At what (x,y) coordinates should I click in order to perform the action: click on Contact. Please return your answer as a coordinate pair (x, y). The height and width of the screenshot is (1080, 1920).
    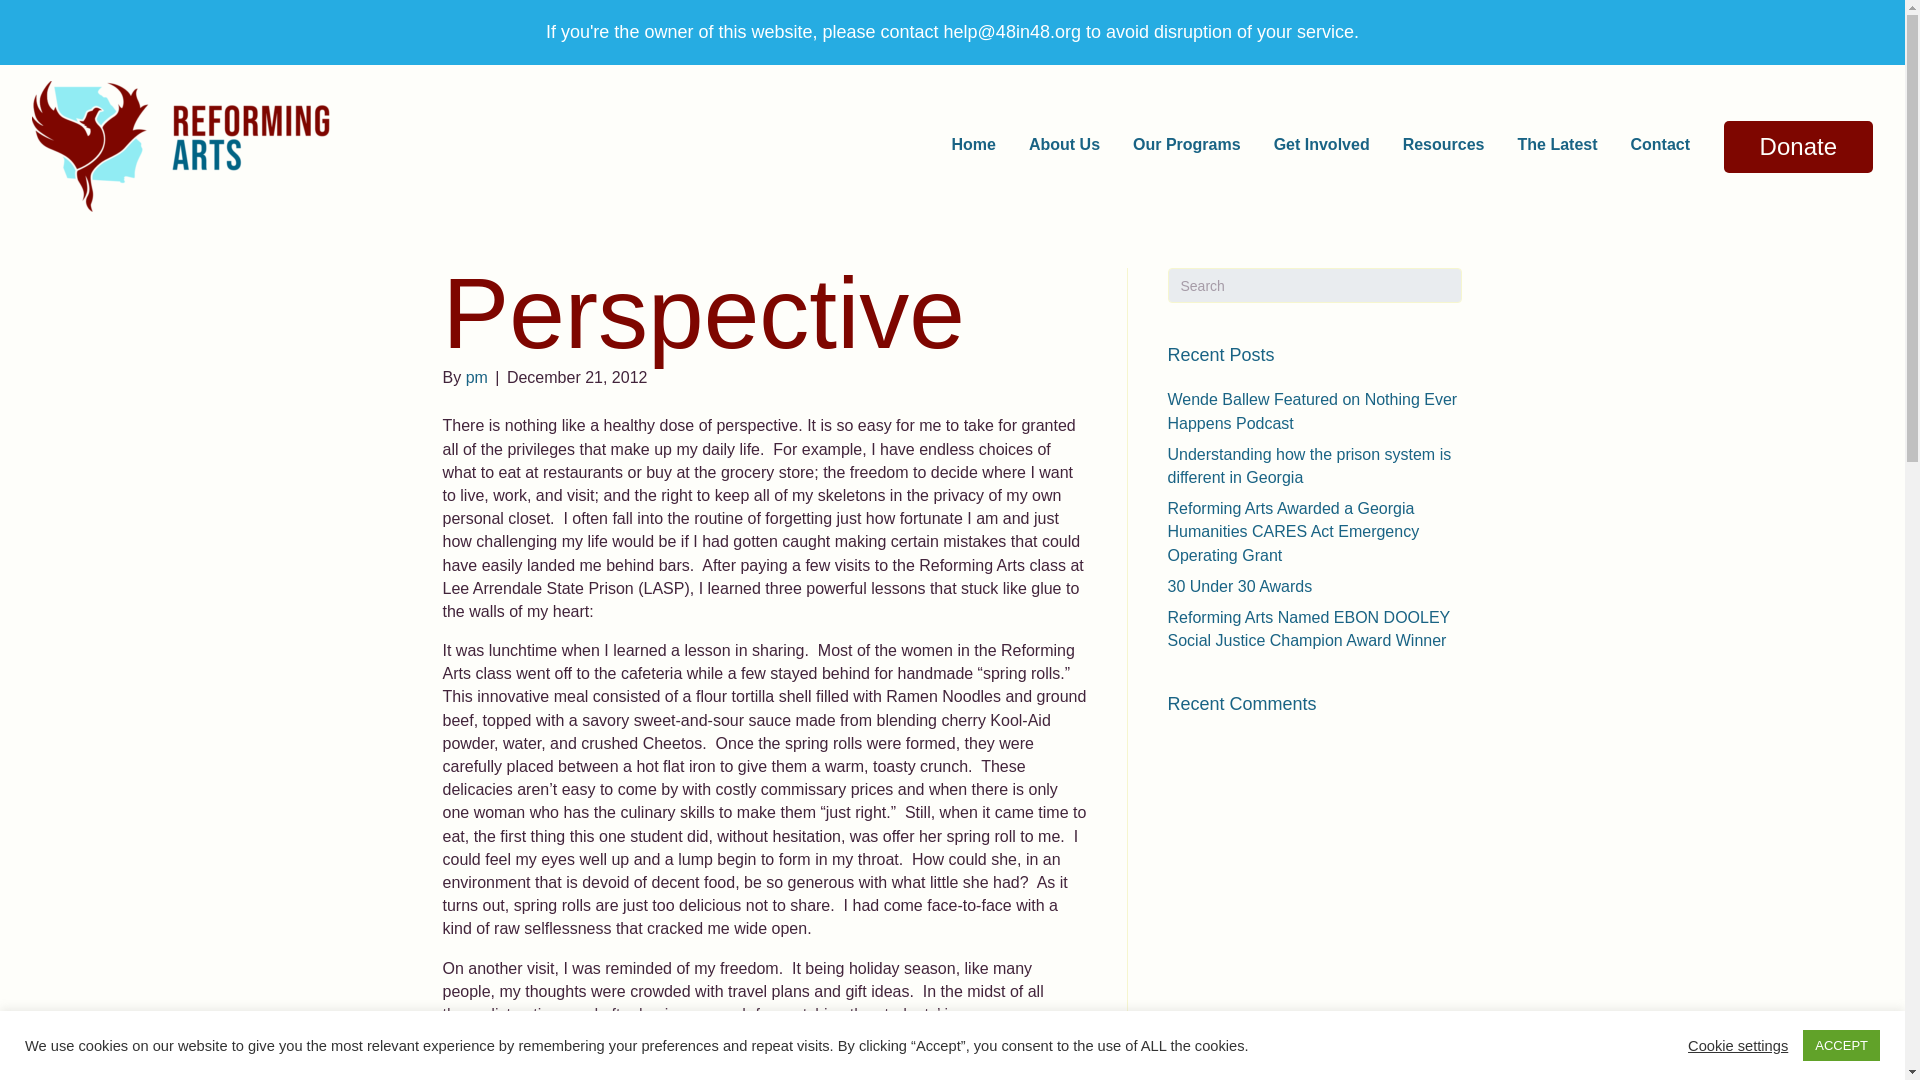
    Looking at the image, I should click on (1660, 144).